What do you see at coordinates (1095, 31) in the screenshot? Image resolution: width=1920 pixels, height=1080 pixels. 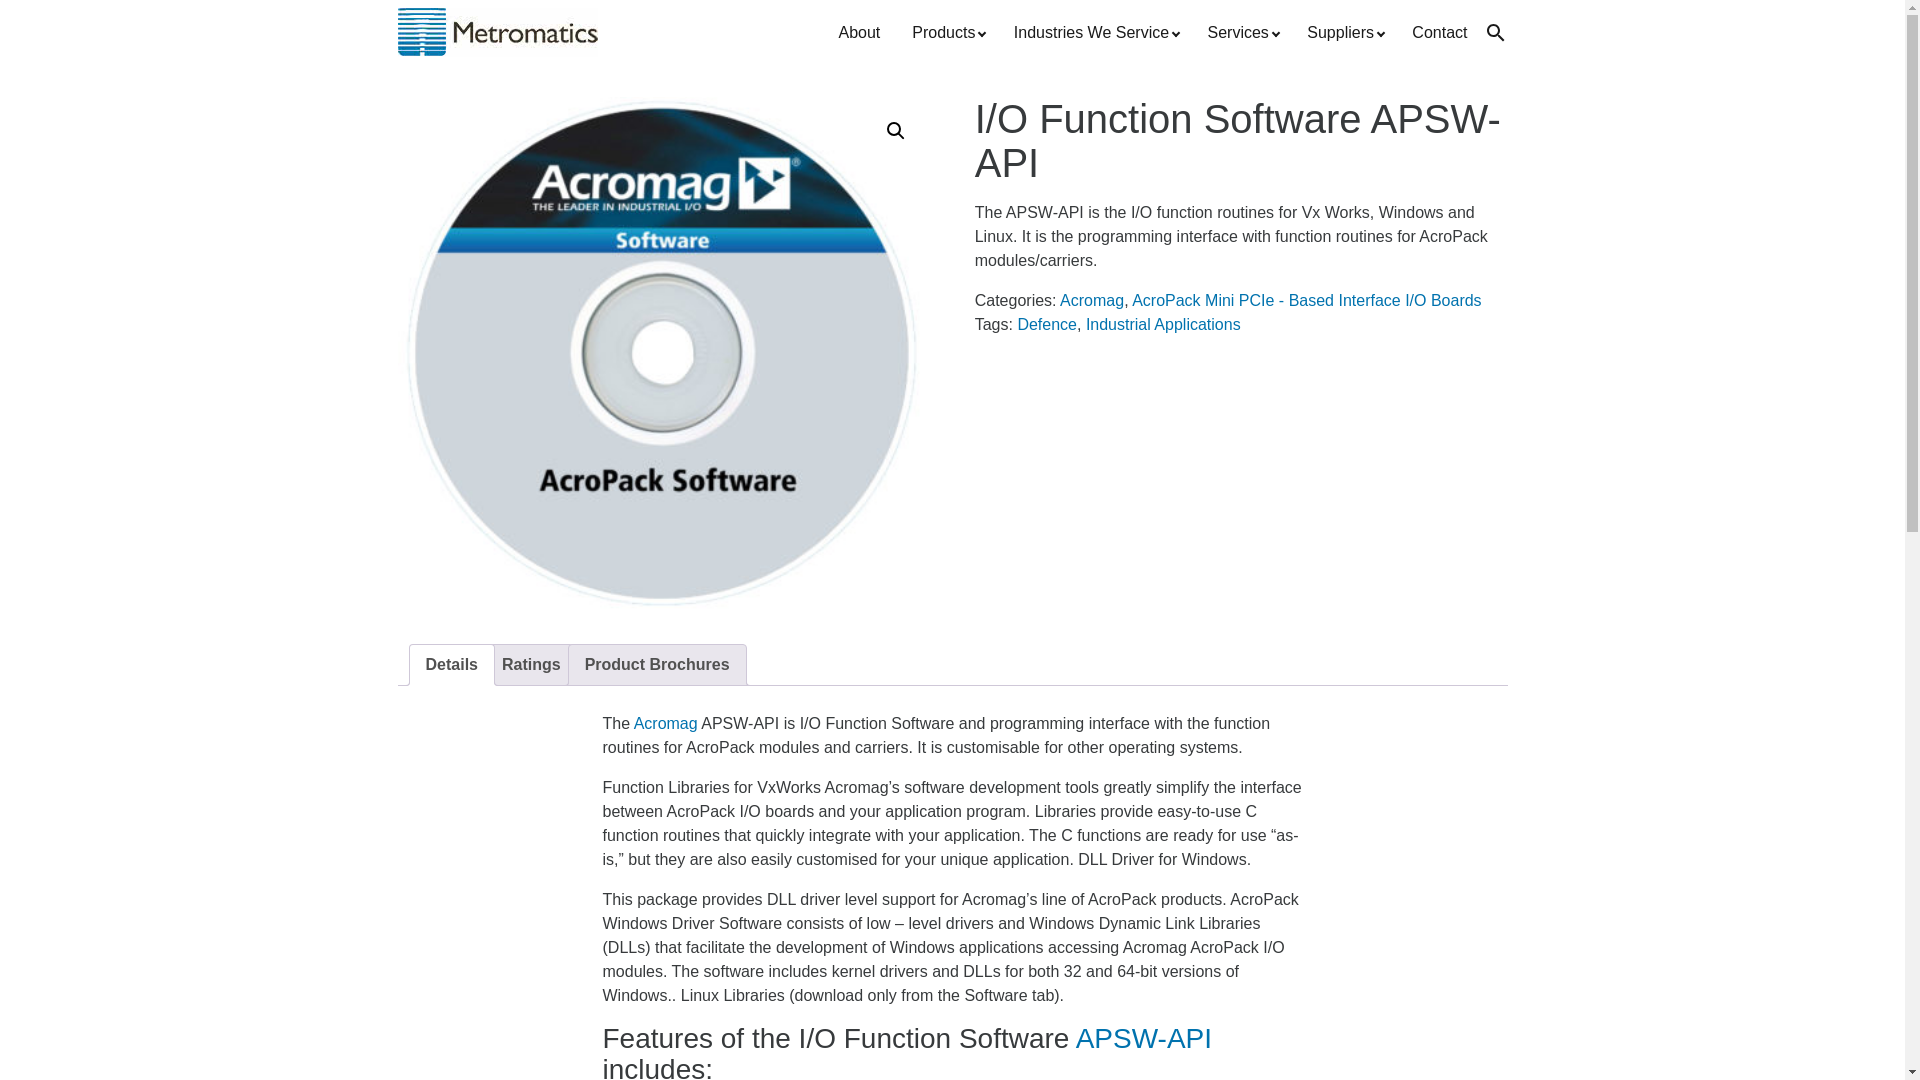 I see `Industries We Service` at bounding box center [1095, 31].